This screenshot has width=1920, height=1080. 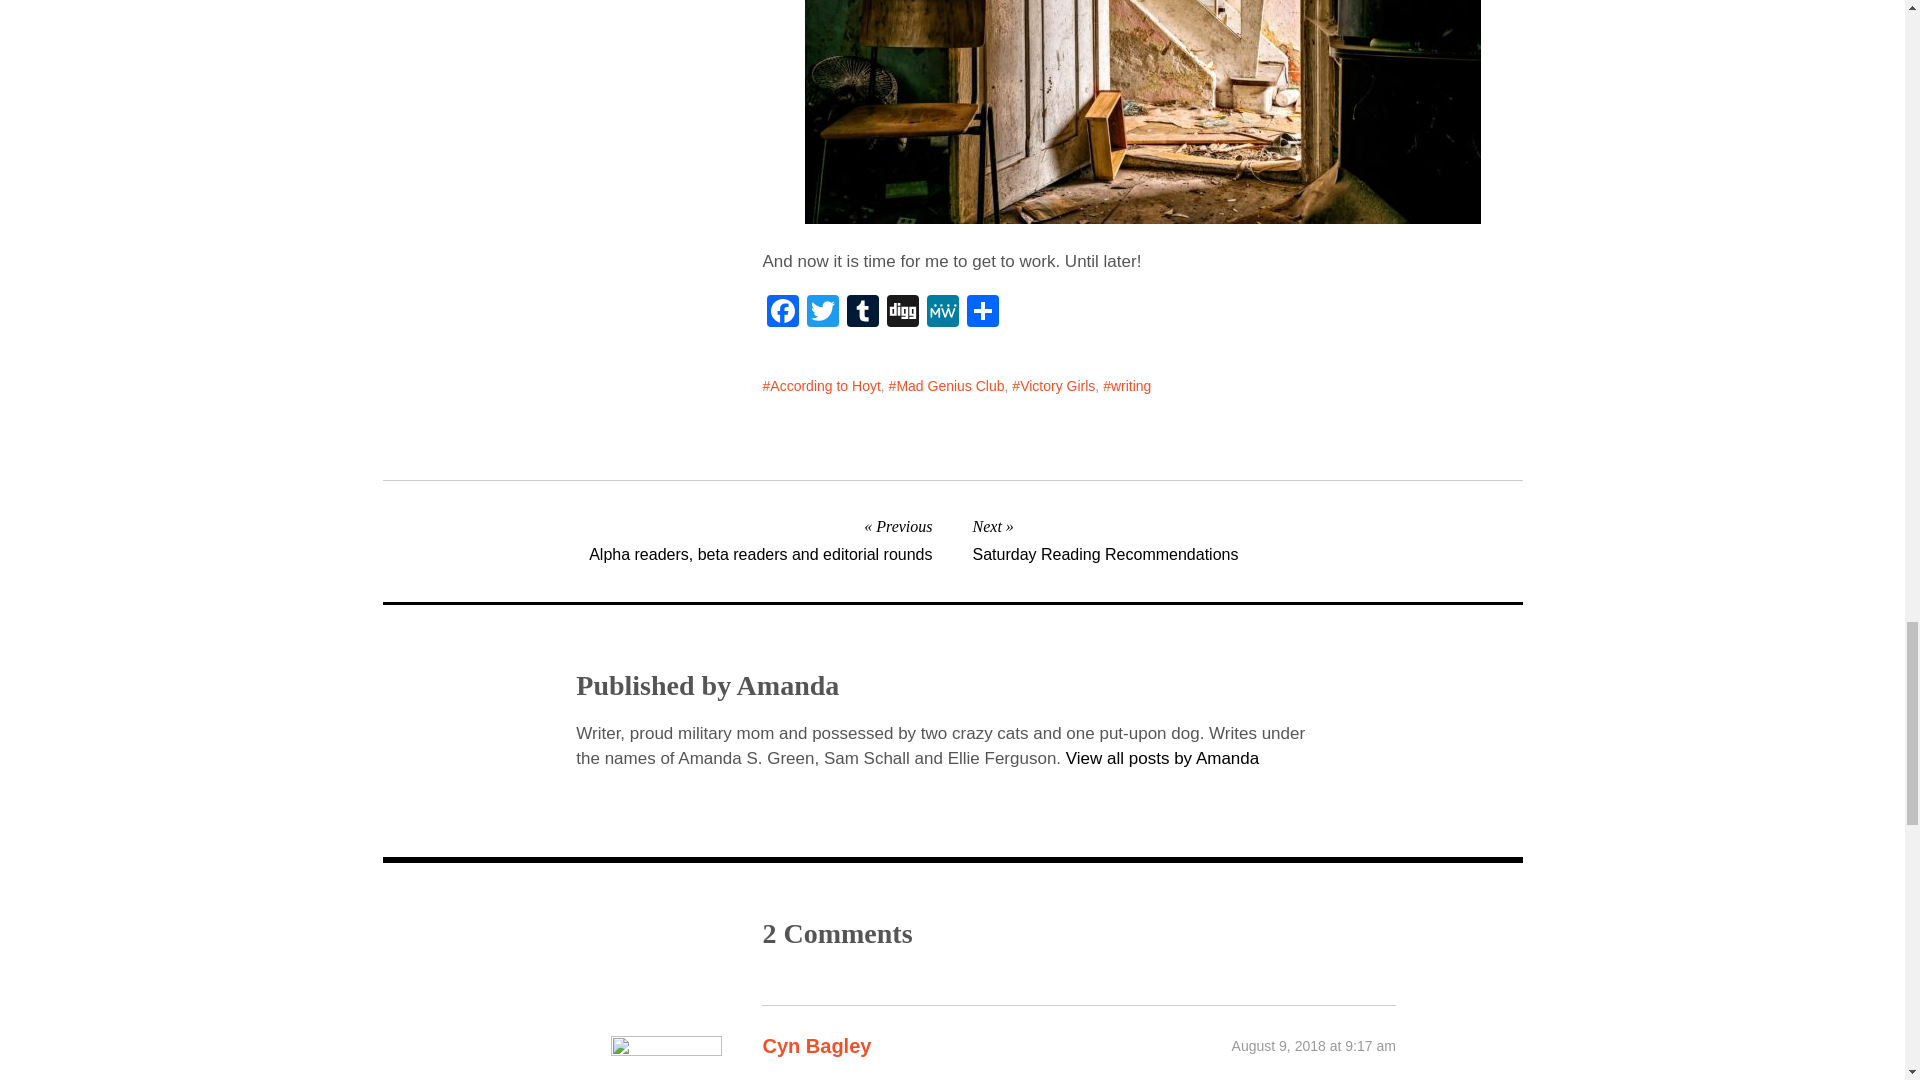 I want to click on View all posts by Amanda, so click(x=1162, y=758).